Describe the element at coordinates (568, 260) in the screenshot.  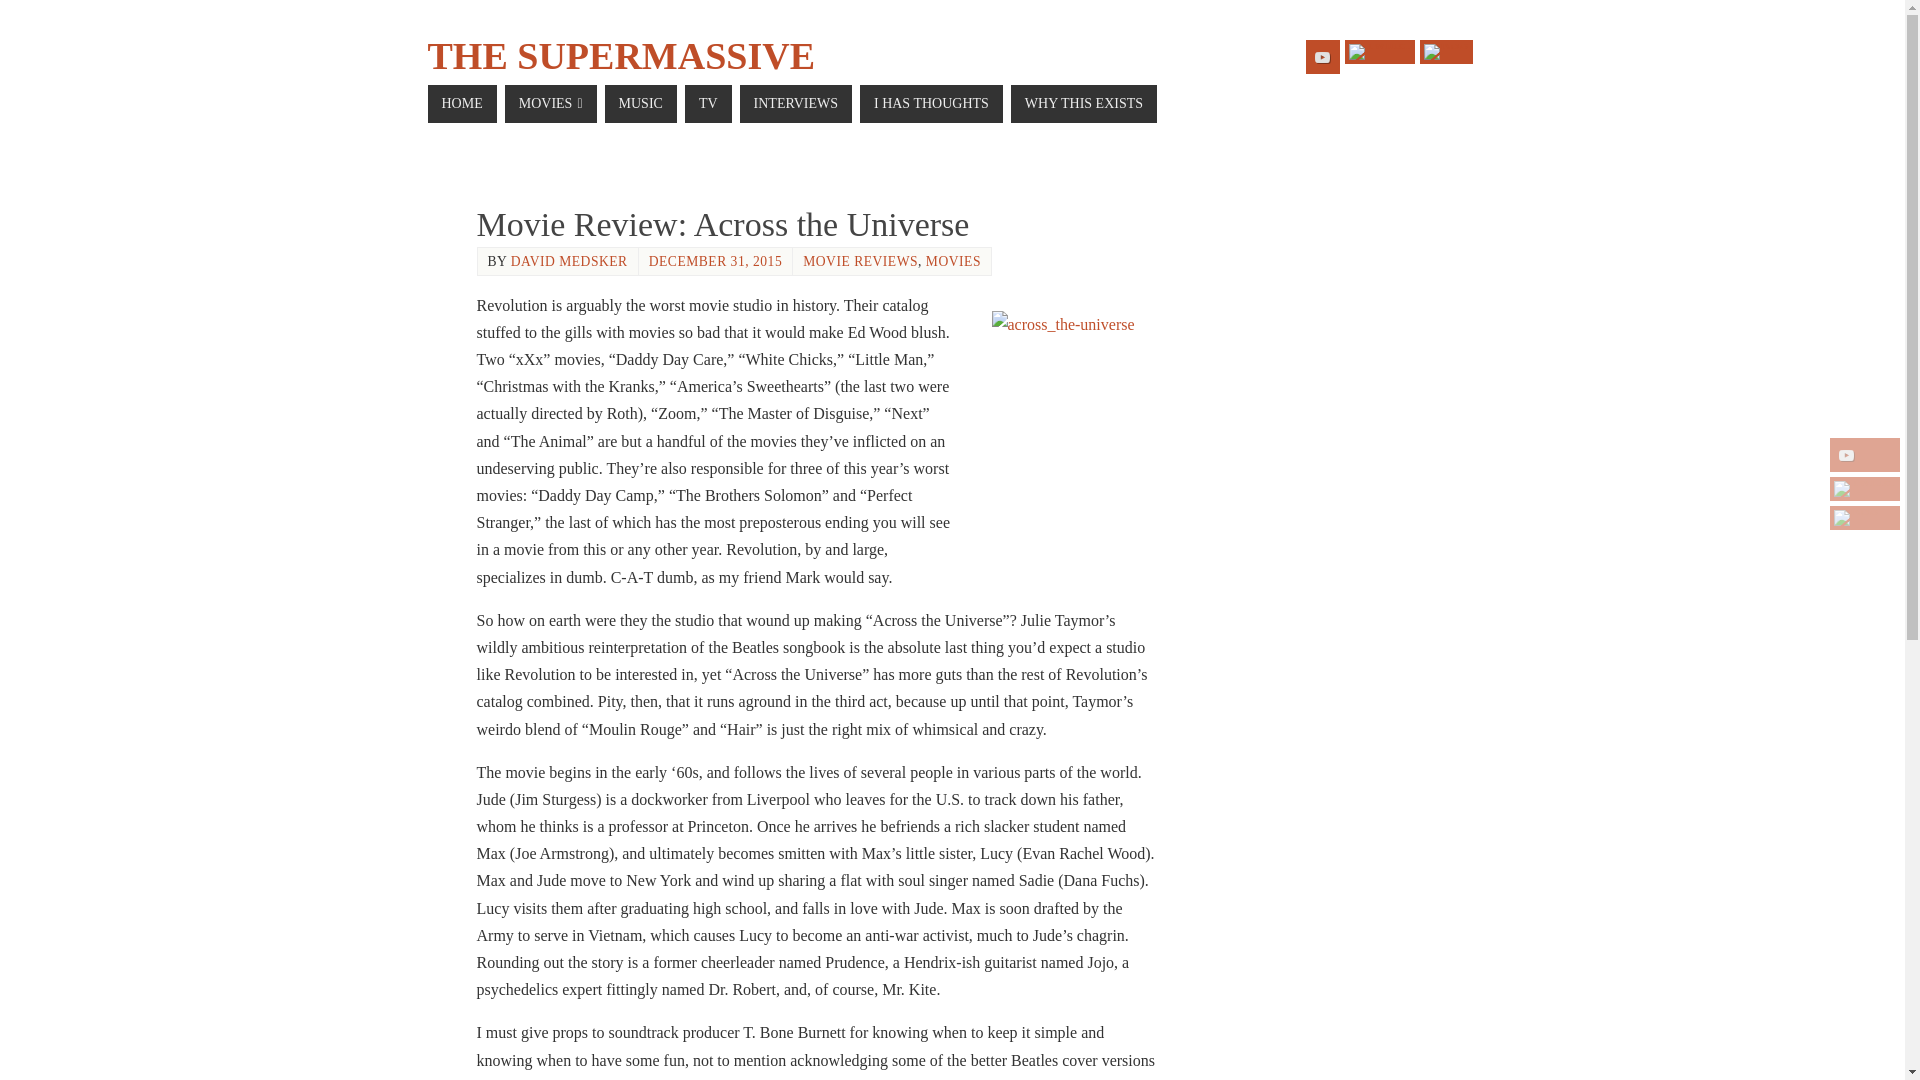
I see `View all posts by David Medsker` at that location.